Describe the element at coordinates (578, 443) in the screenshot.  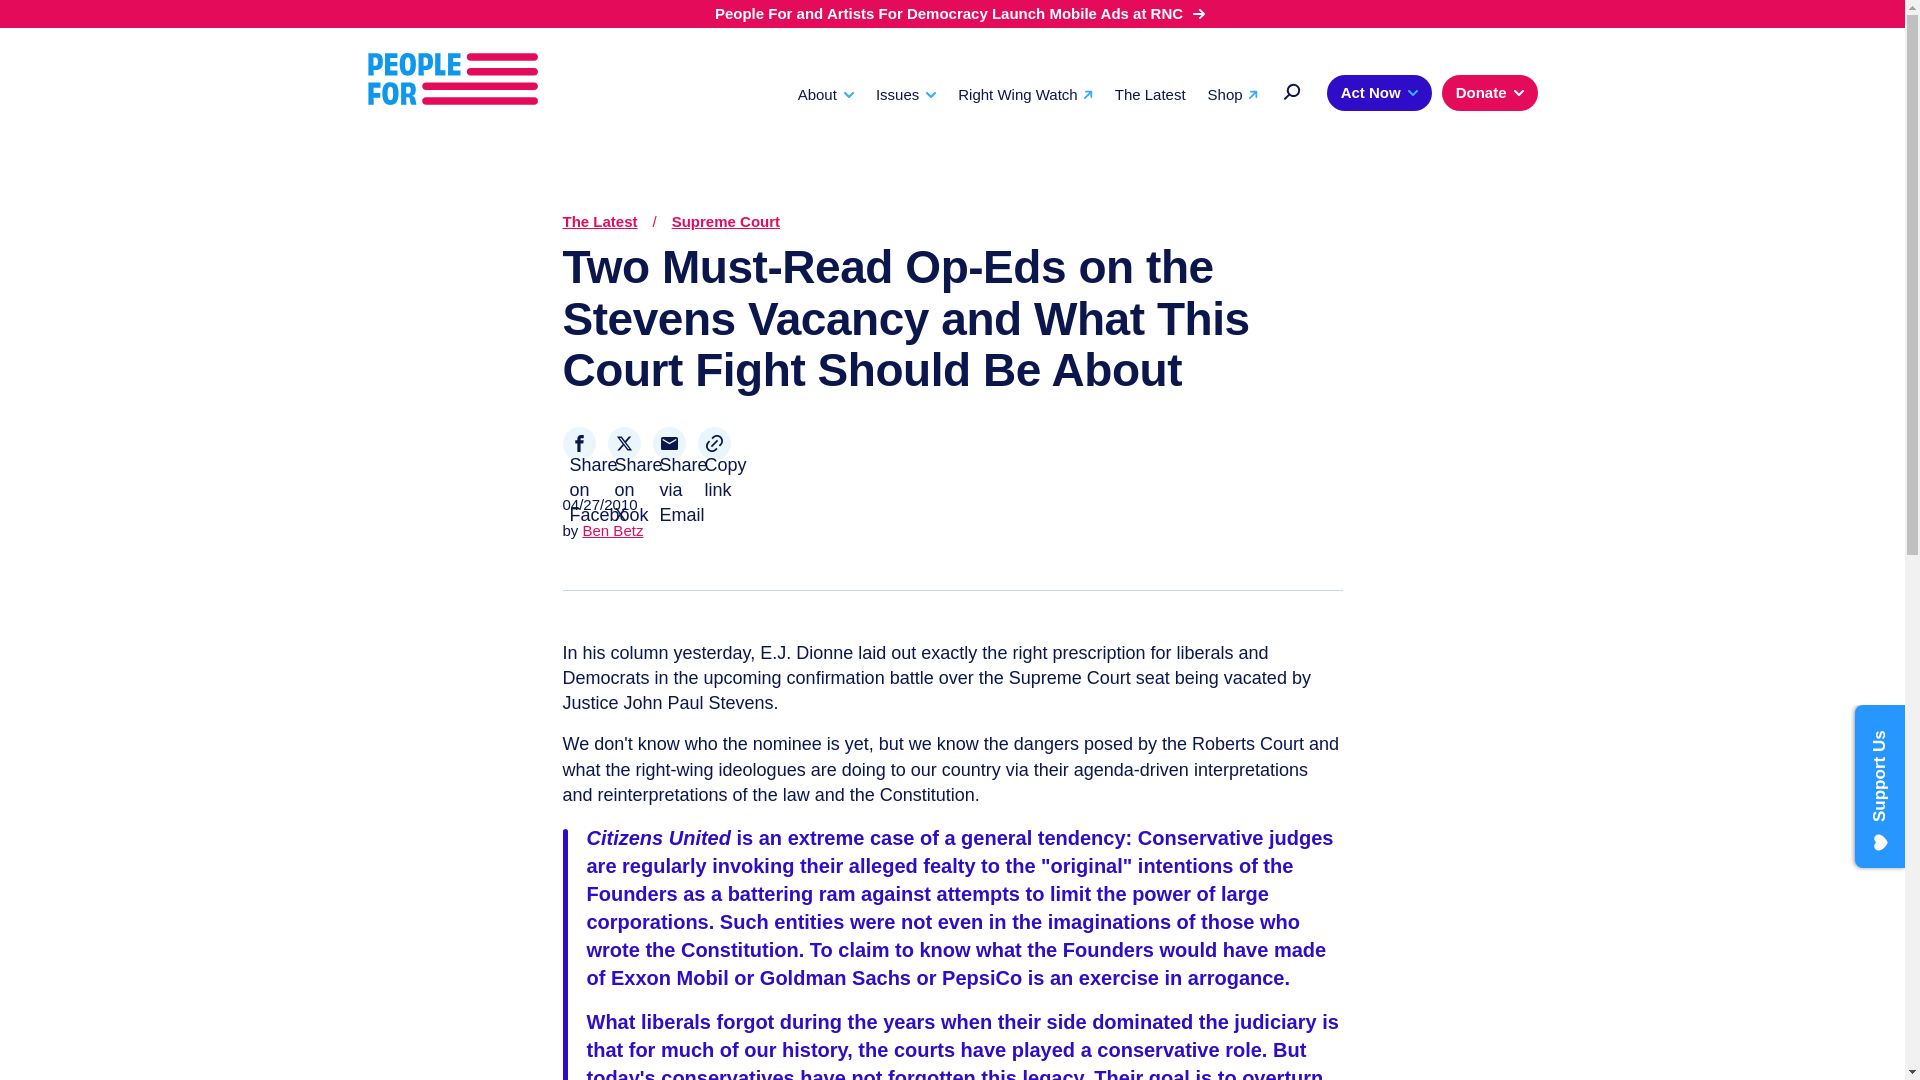
I see `Share to Facebook` at that location.